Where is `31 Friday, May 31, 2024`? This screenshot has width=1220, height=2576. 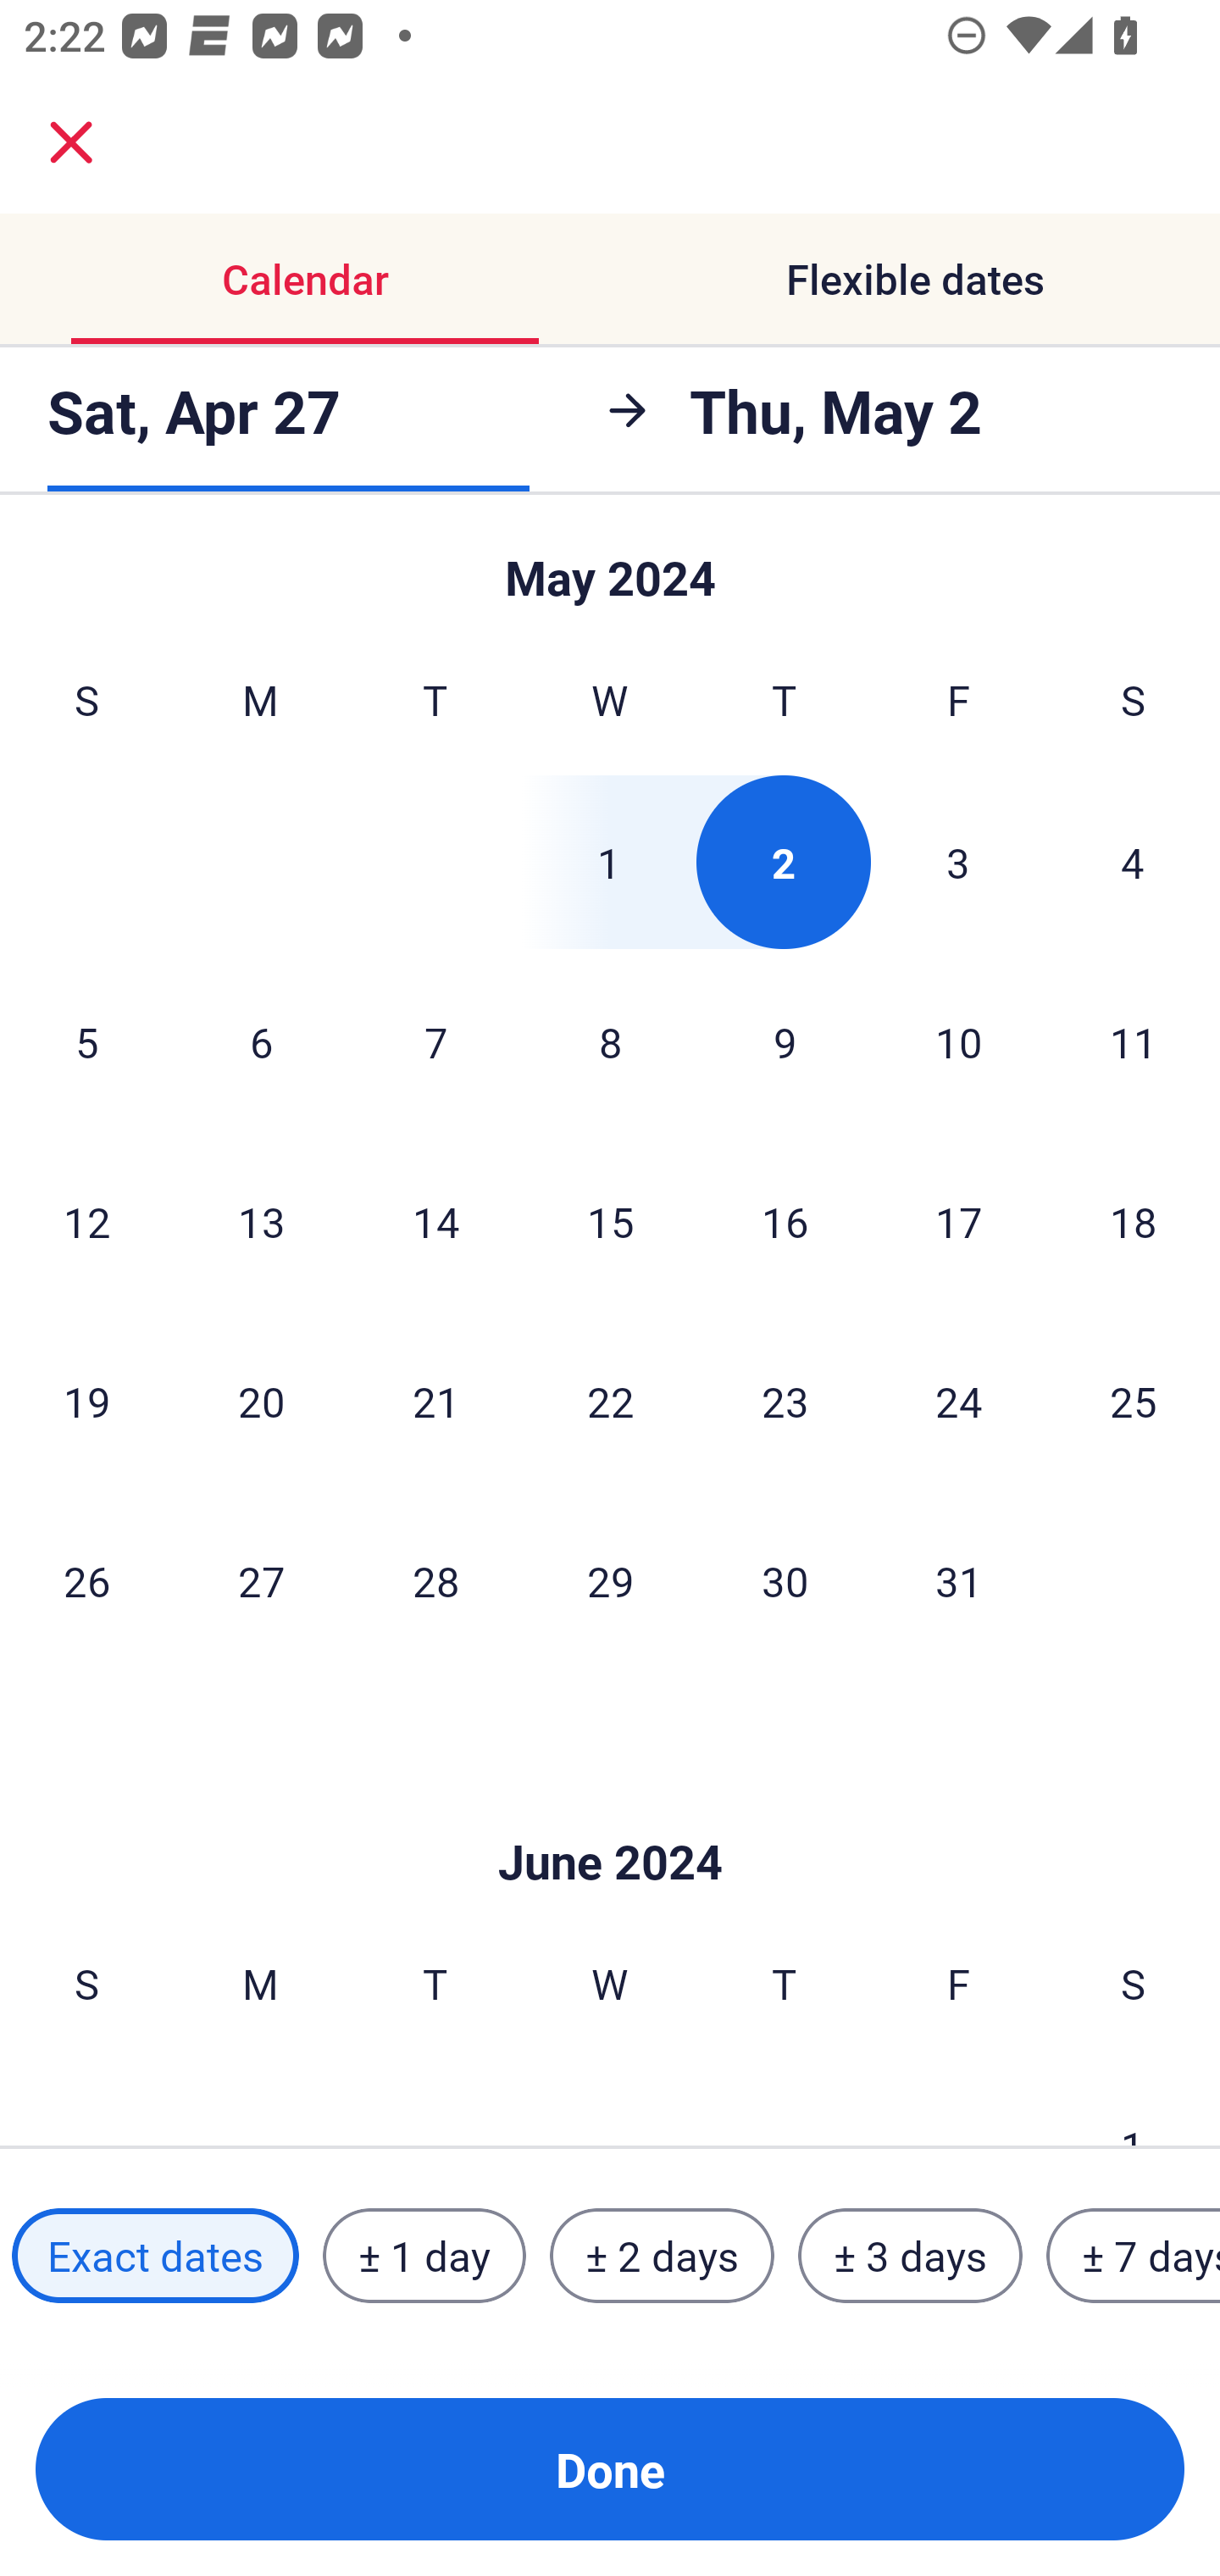
31 Friday, May 31, 2024 is located at coordinates (959, 1579).